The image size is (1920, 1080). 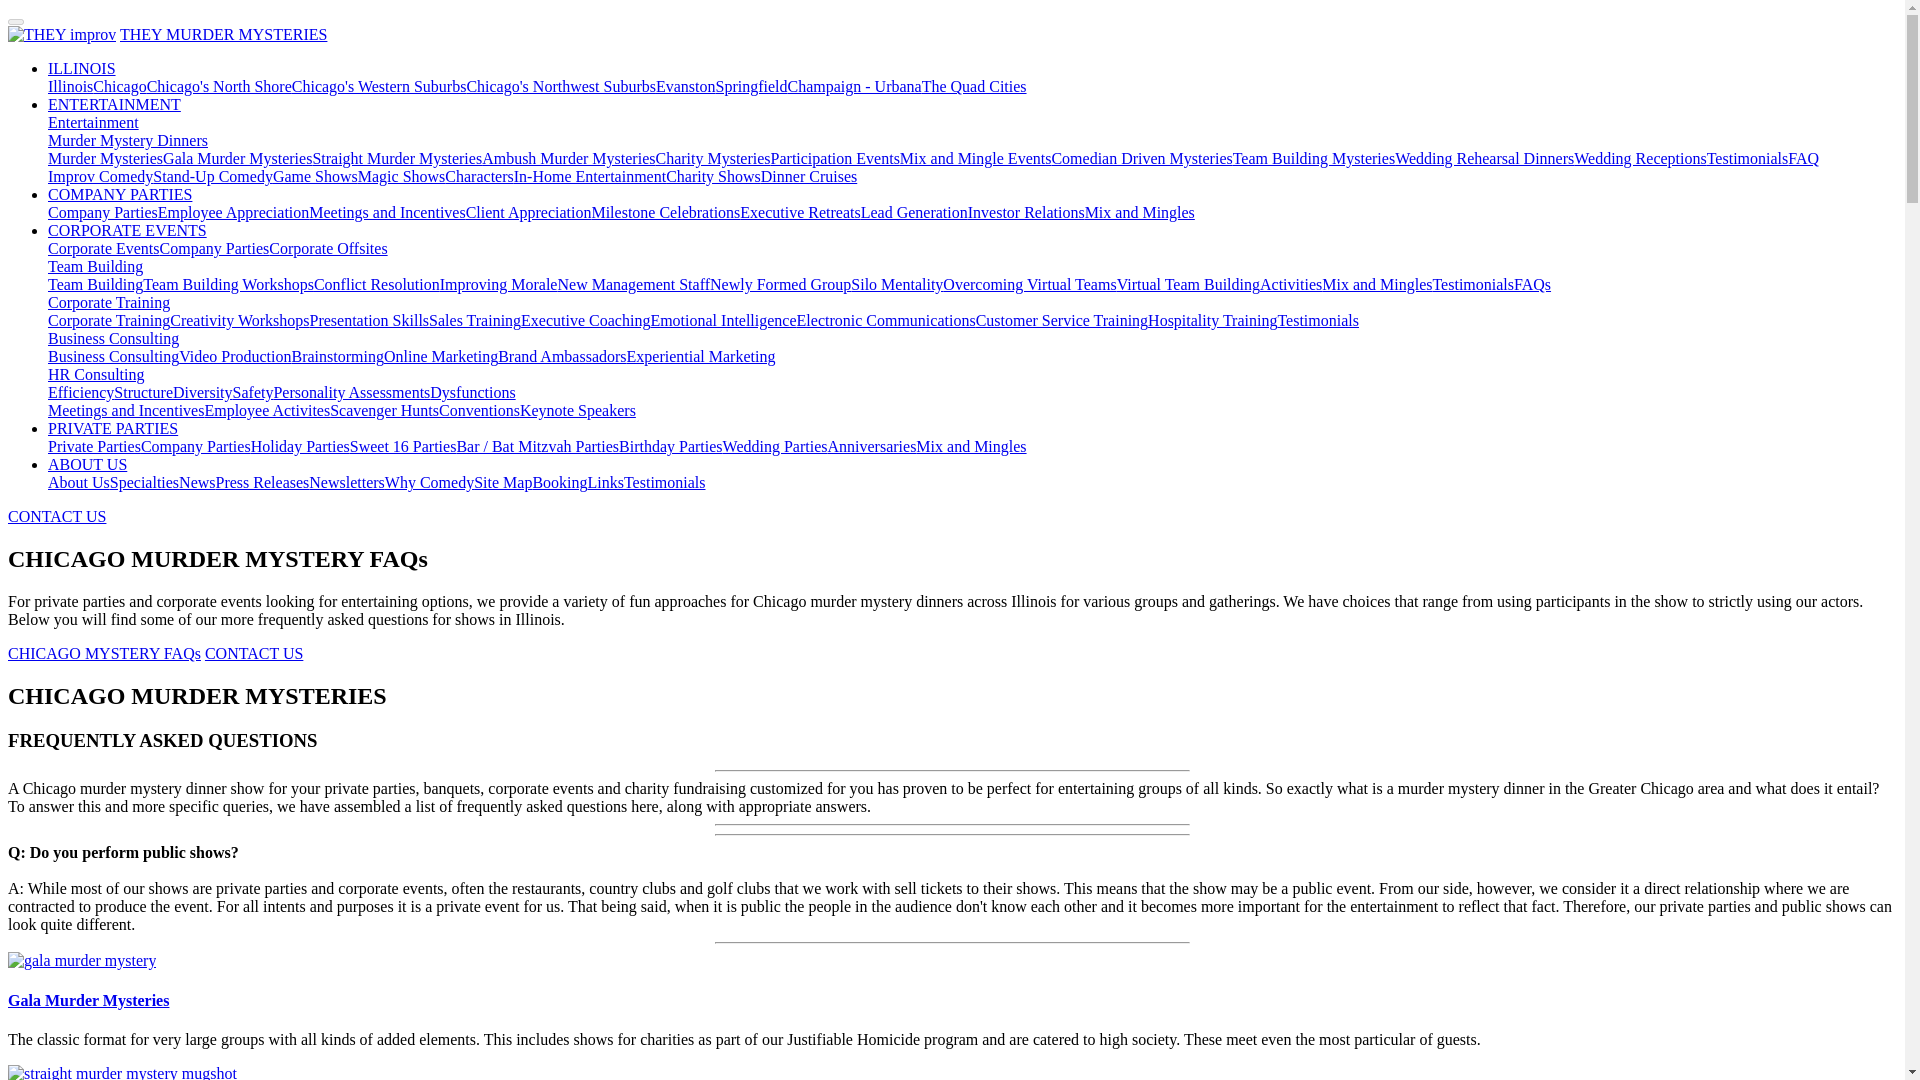 I want to click on Entertainment, so click(x=93, y=122).